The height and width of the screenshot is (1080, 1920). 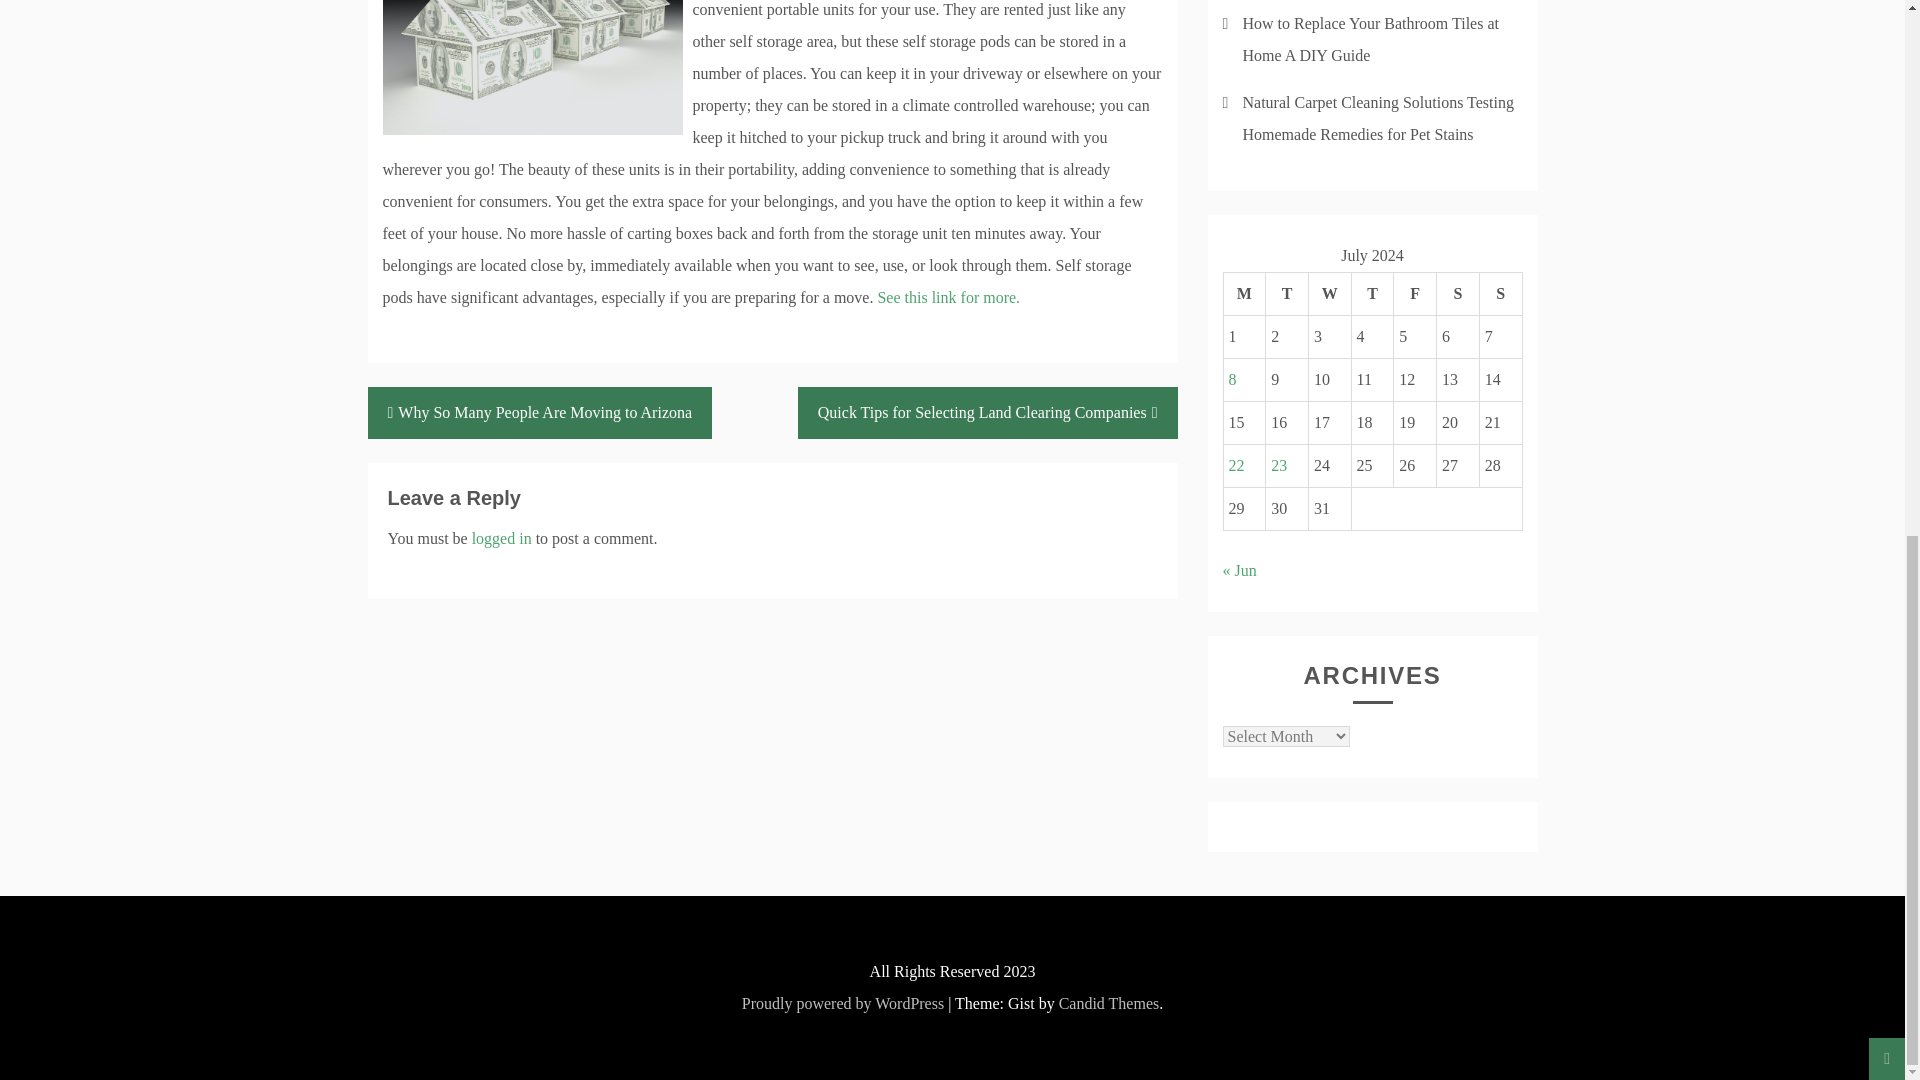 What do you see at coordinates (1414, 294) in the screenshot?
I see `Friday` at bounding box center [1414, 294].